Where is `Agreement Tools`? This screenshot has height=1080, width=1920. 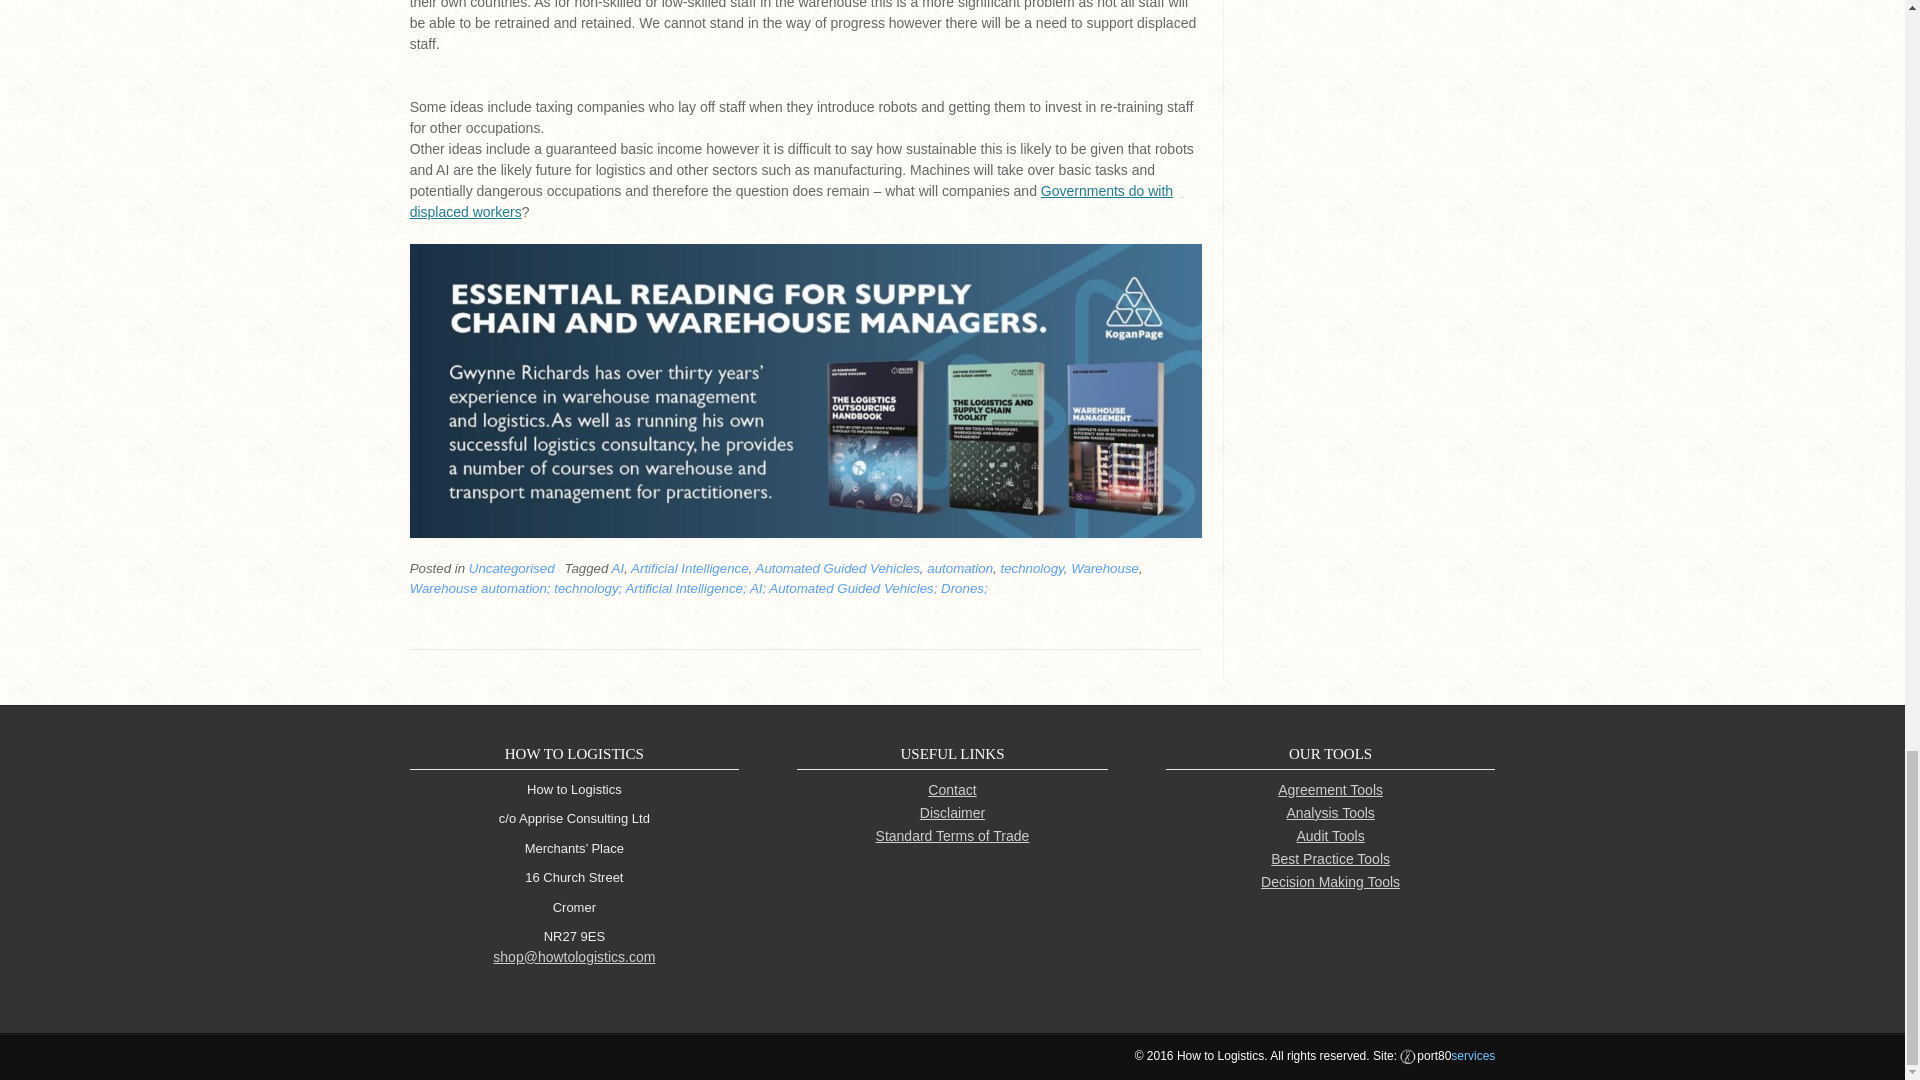
Agreement Tools is located at coordinates (1330, 790).